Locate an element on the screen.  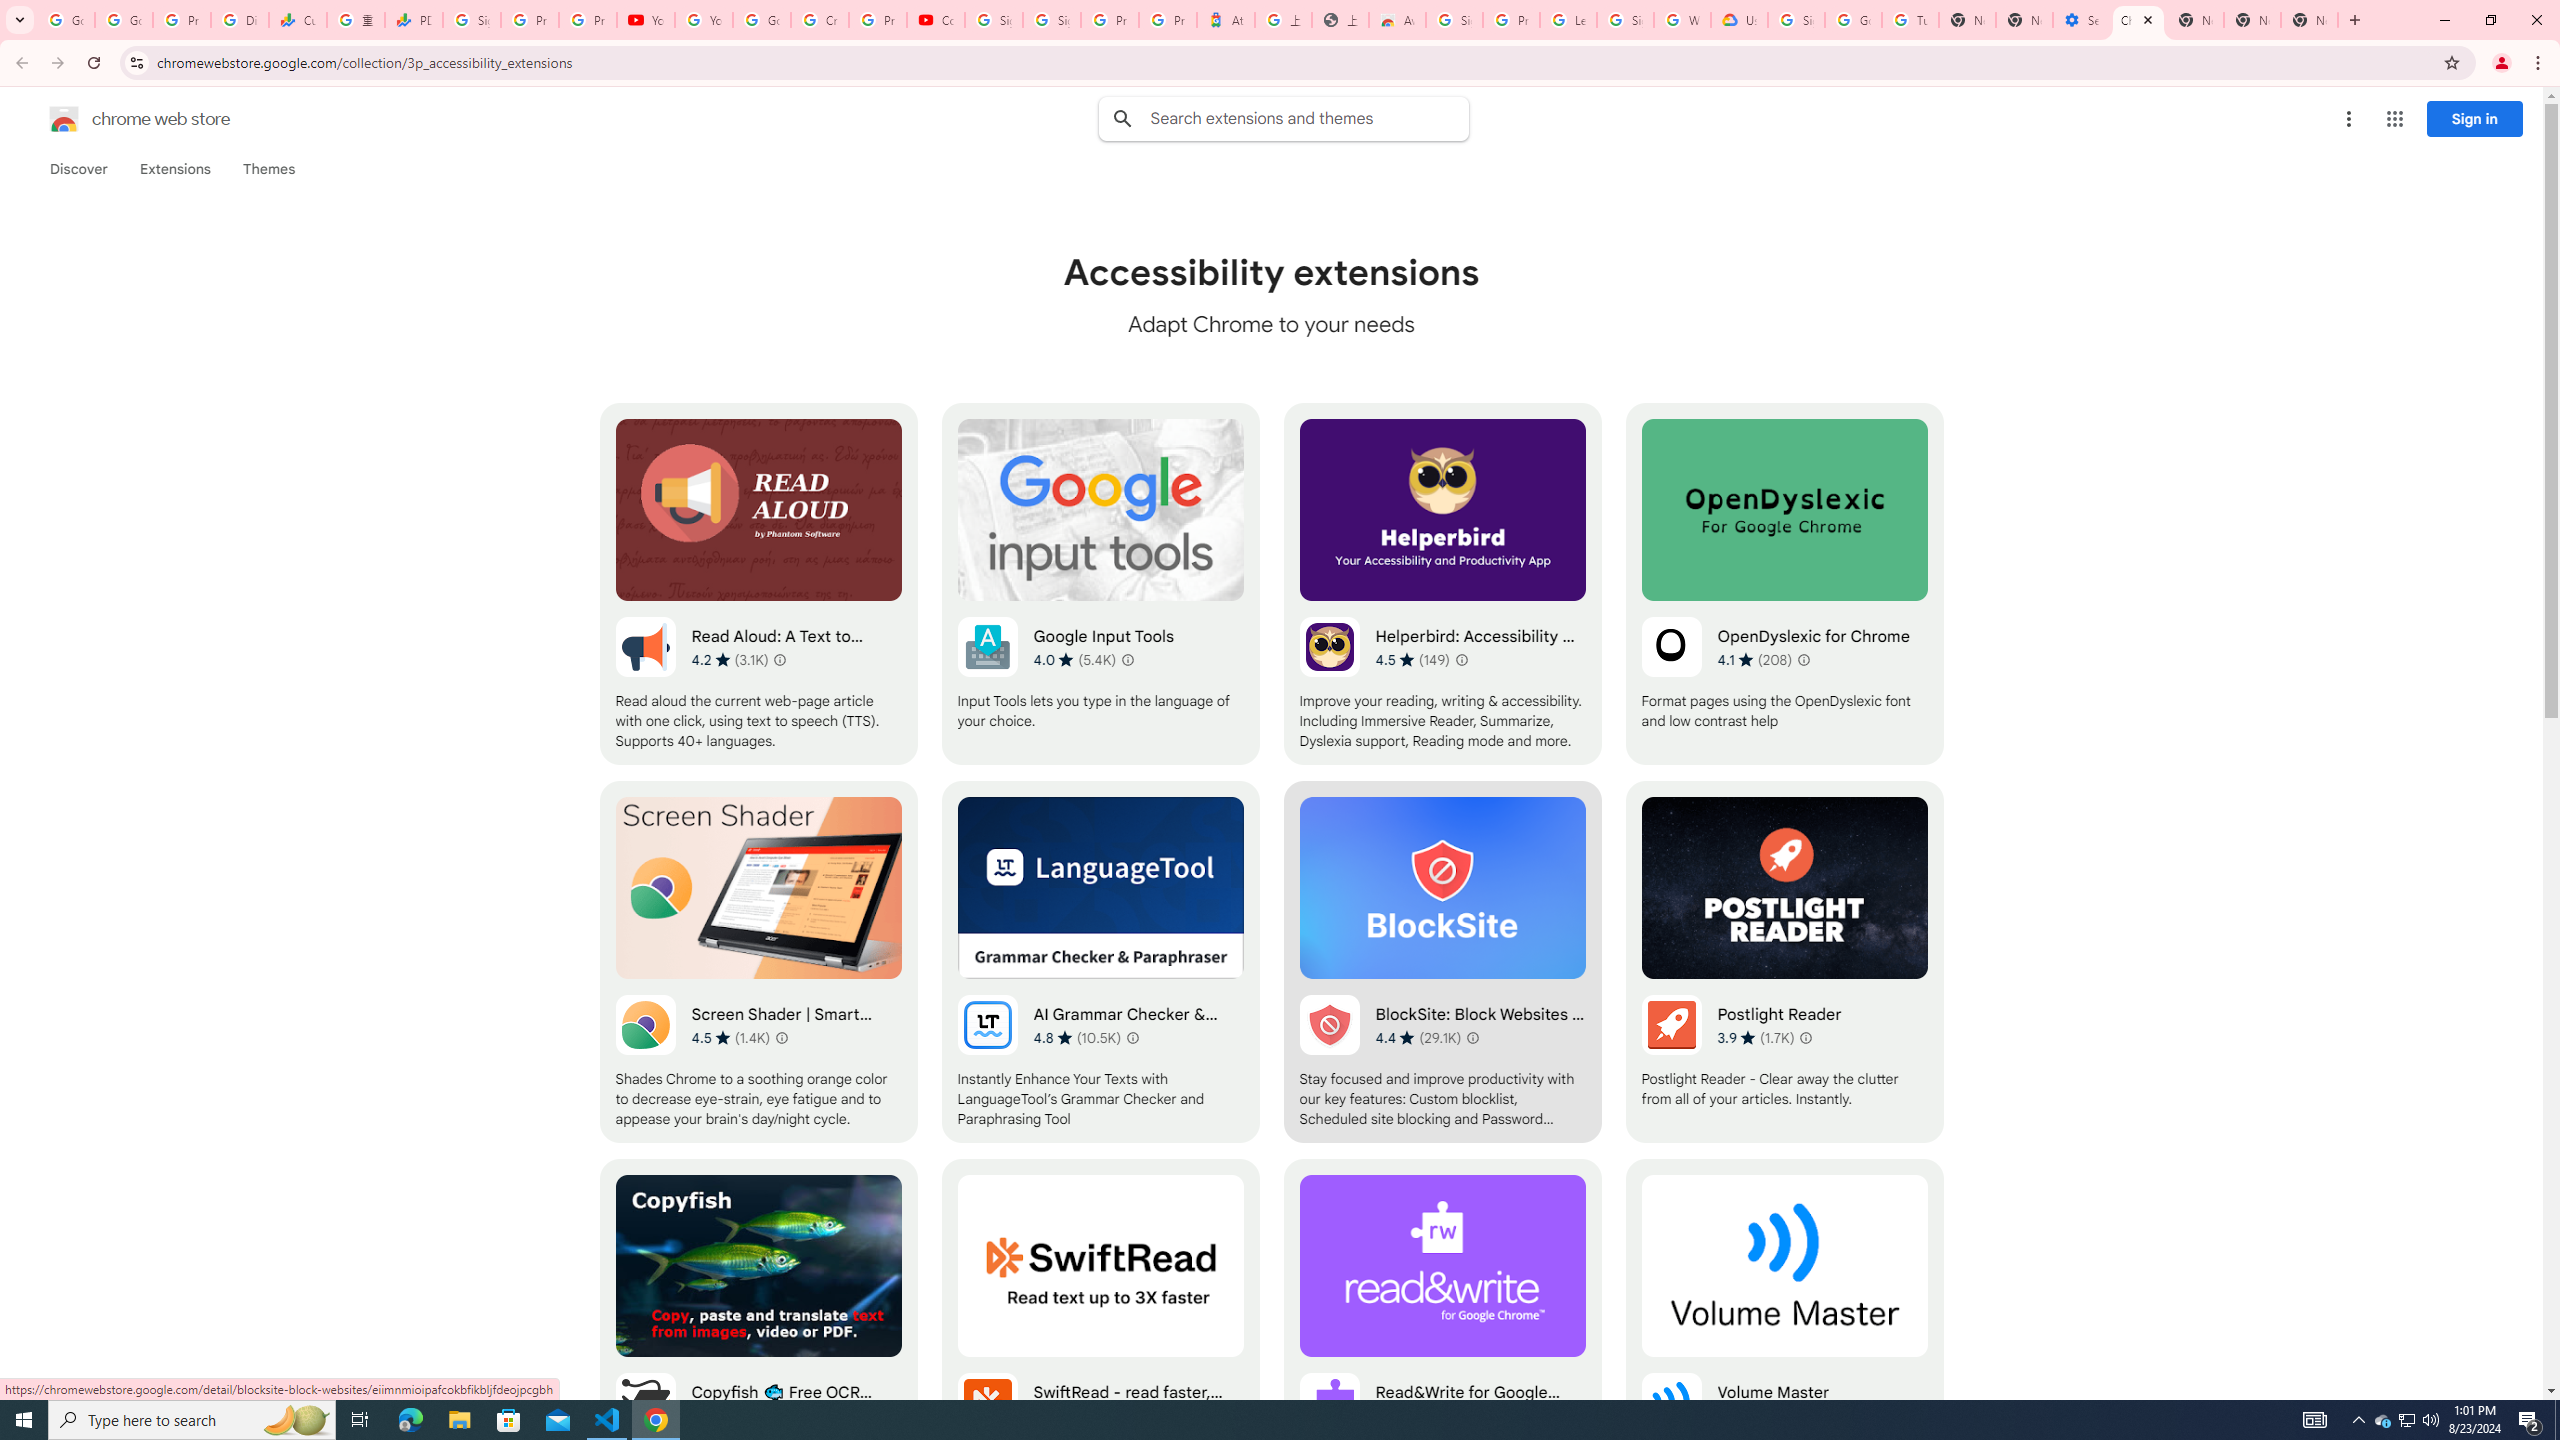
Average rating 4.8 out of 5 stars. 10.5K ratings. is located at coordinates (1078, 1038).